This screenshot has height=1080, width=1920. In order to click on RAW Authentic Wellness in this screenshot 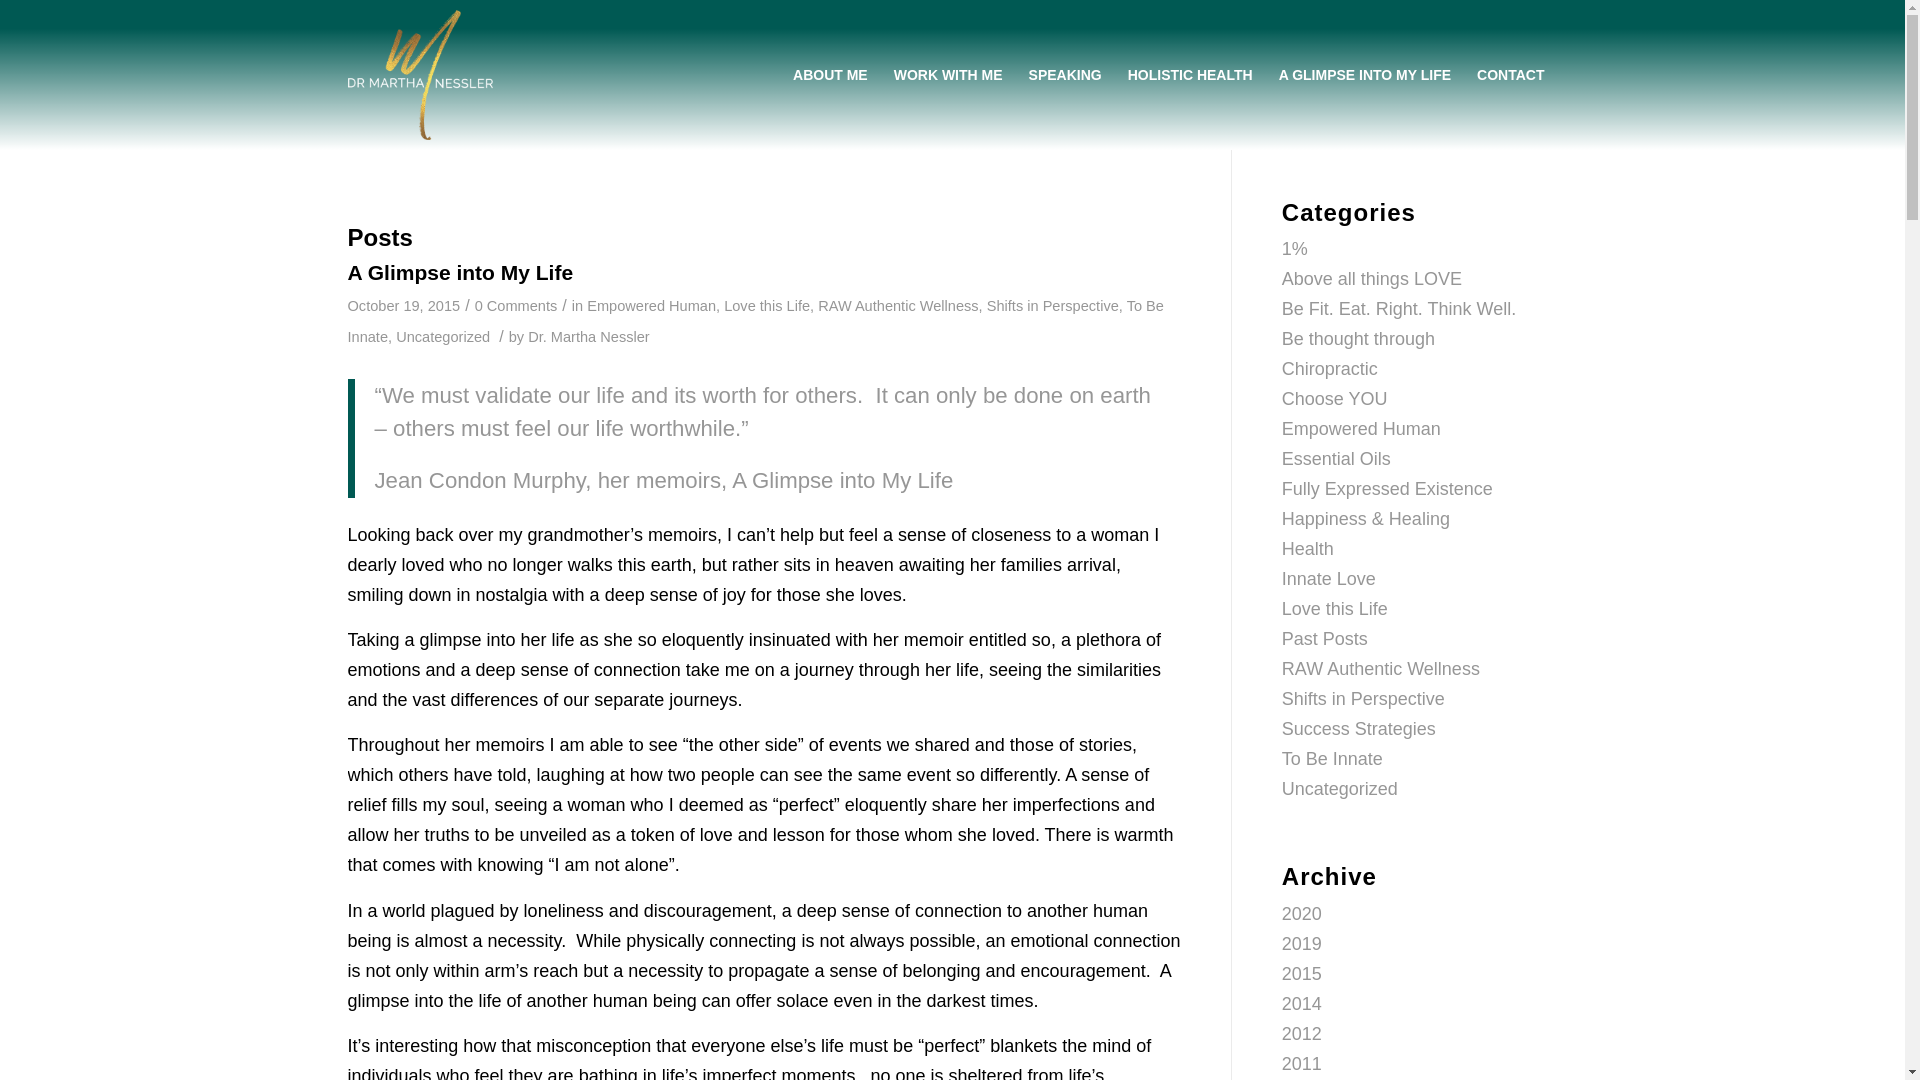, I will do `click(897, 306)`.